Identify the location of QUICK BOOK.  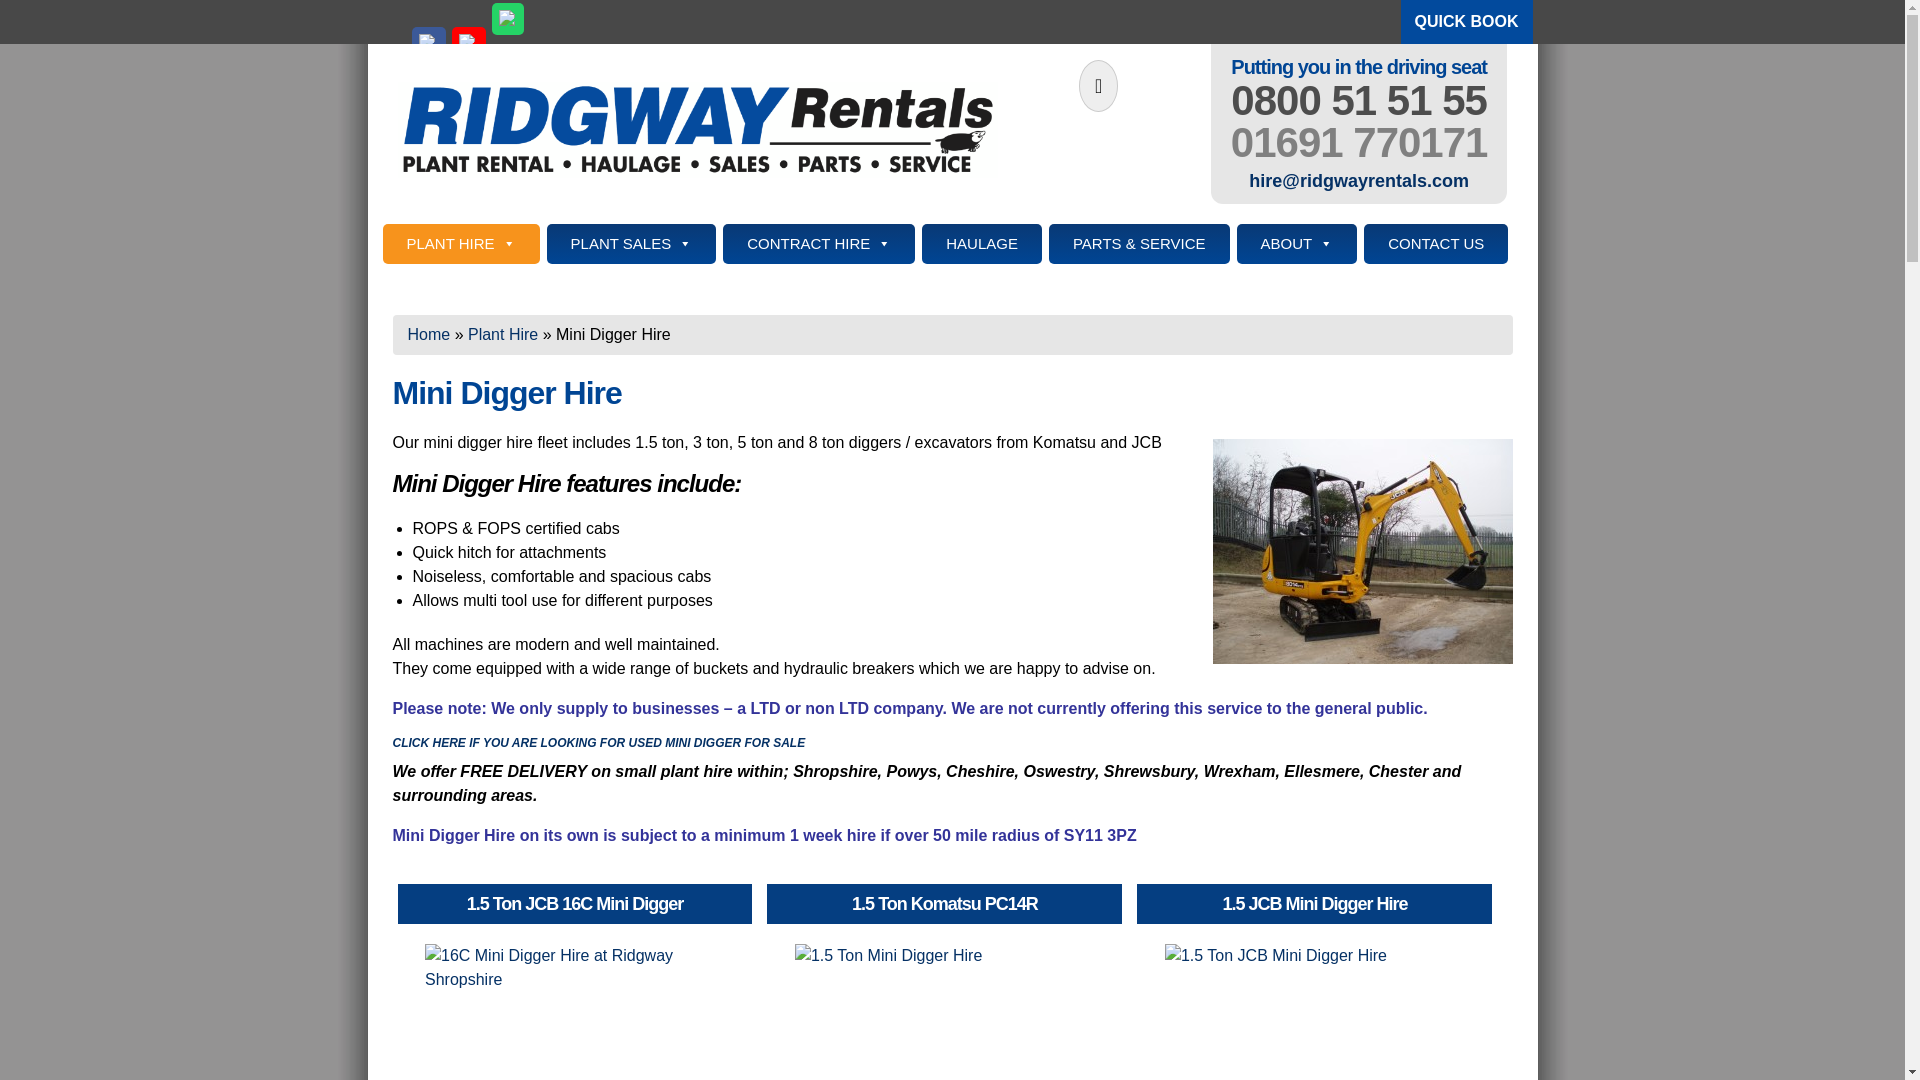
(1466, 22).